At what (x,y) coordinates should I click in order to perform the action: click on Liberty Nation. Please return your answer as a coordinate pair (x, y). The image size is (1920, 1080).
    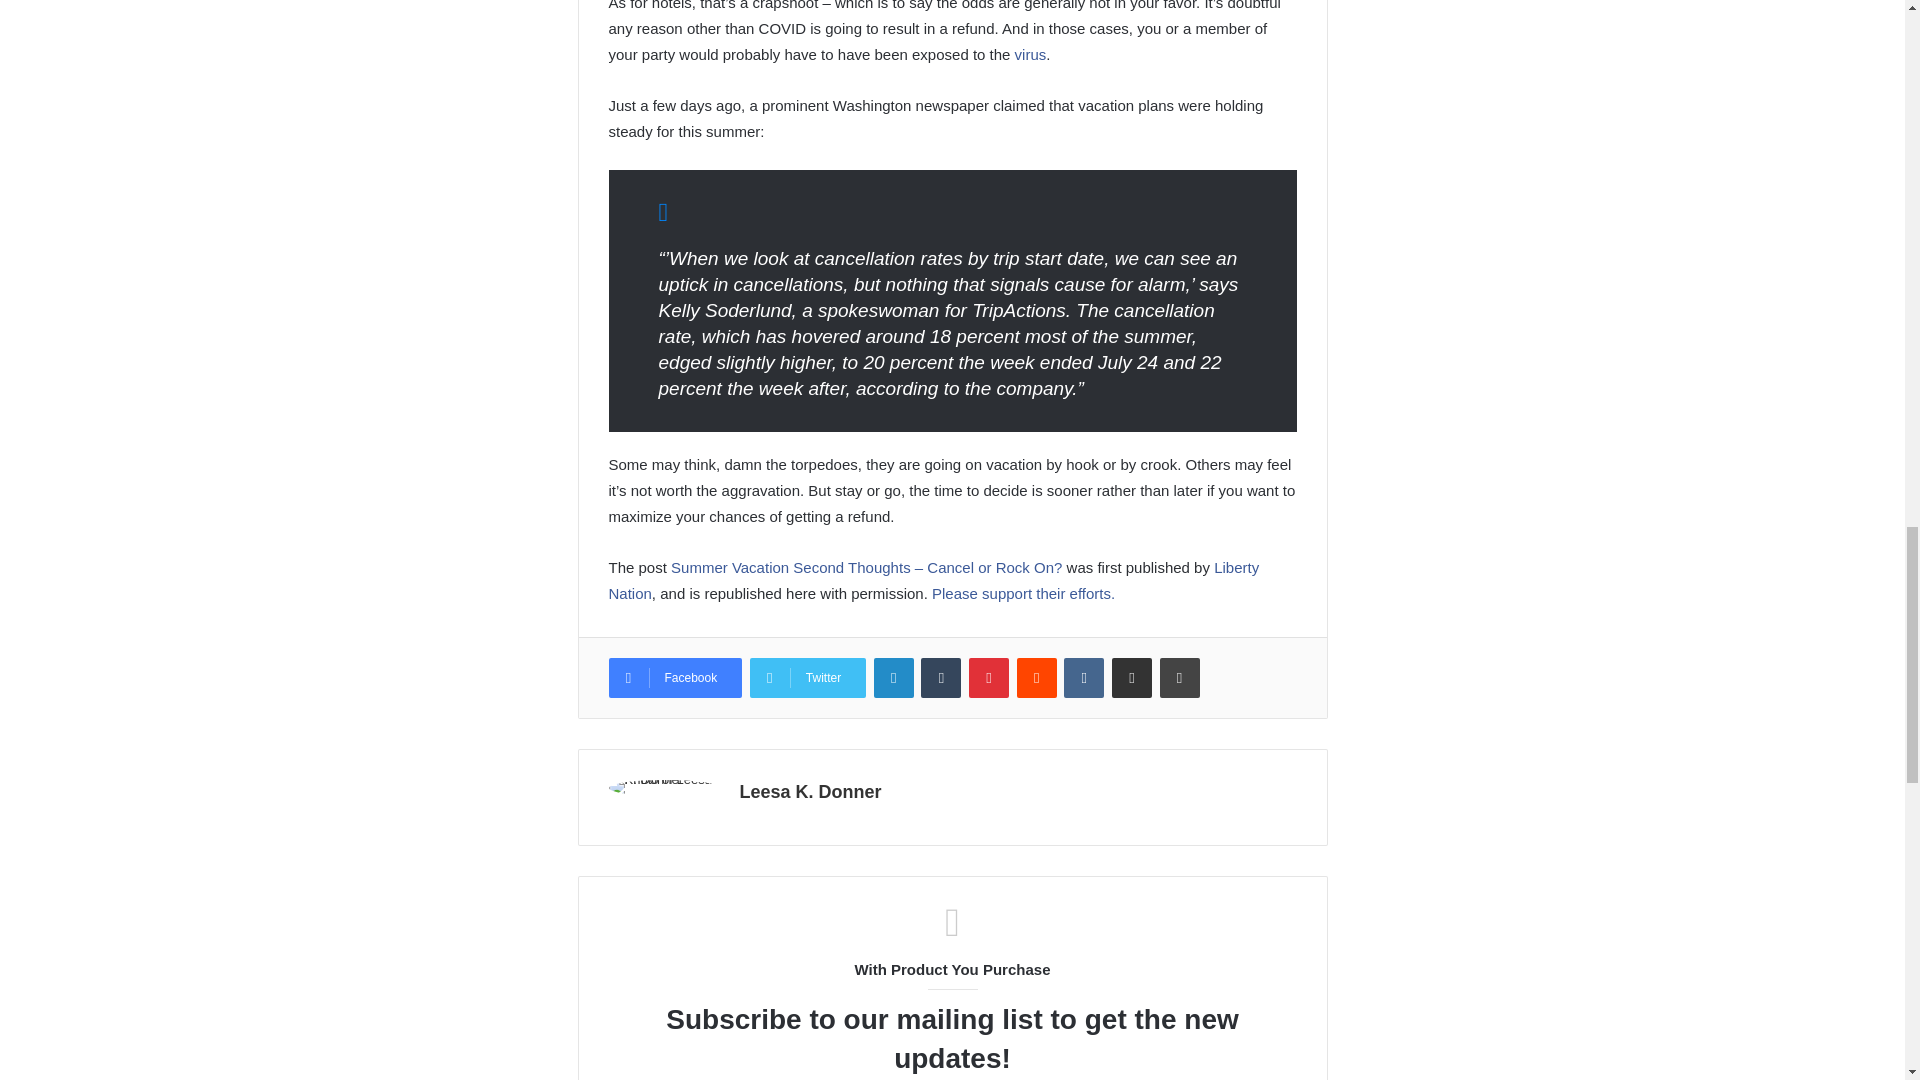
    Looking at the image, I should click on (934, 580).